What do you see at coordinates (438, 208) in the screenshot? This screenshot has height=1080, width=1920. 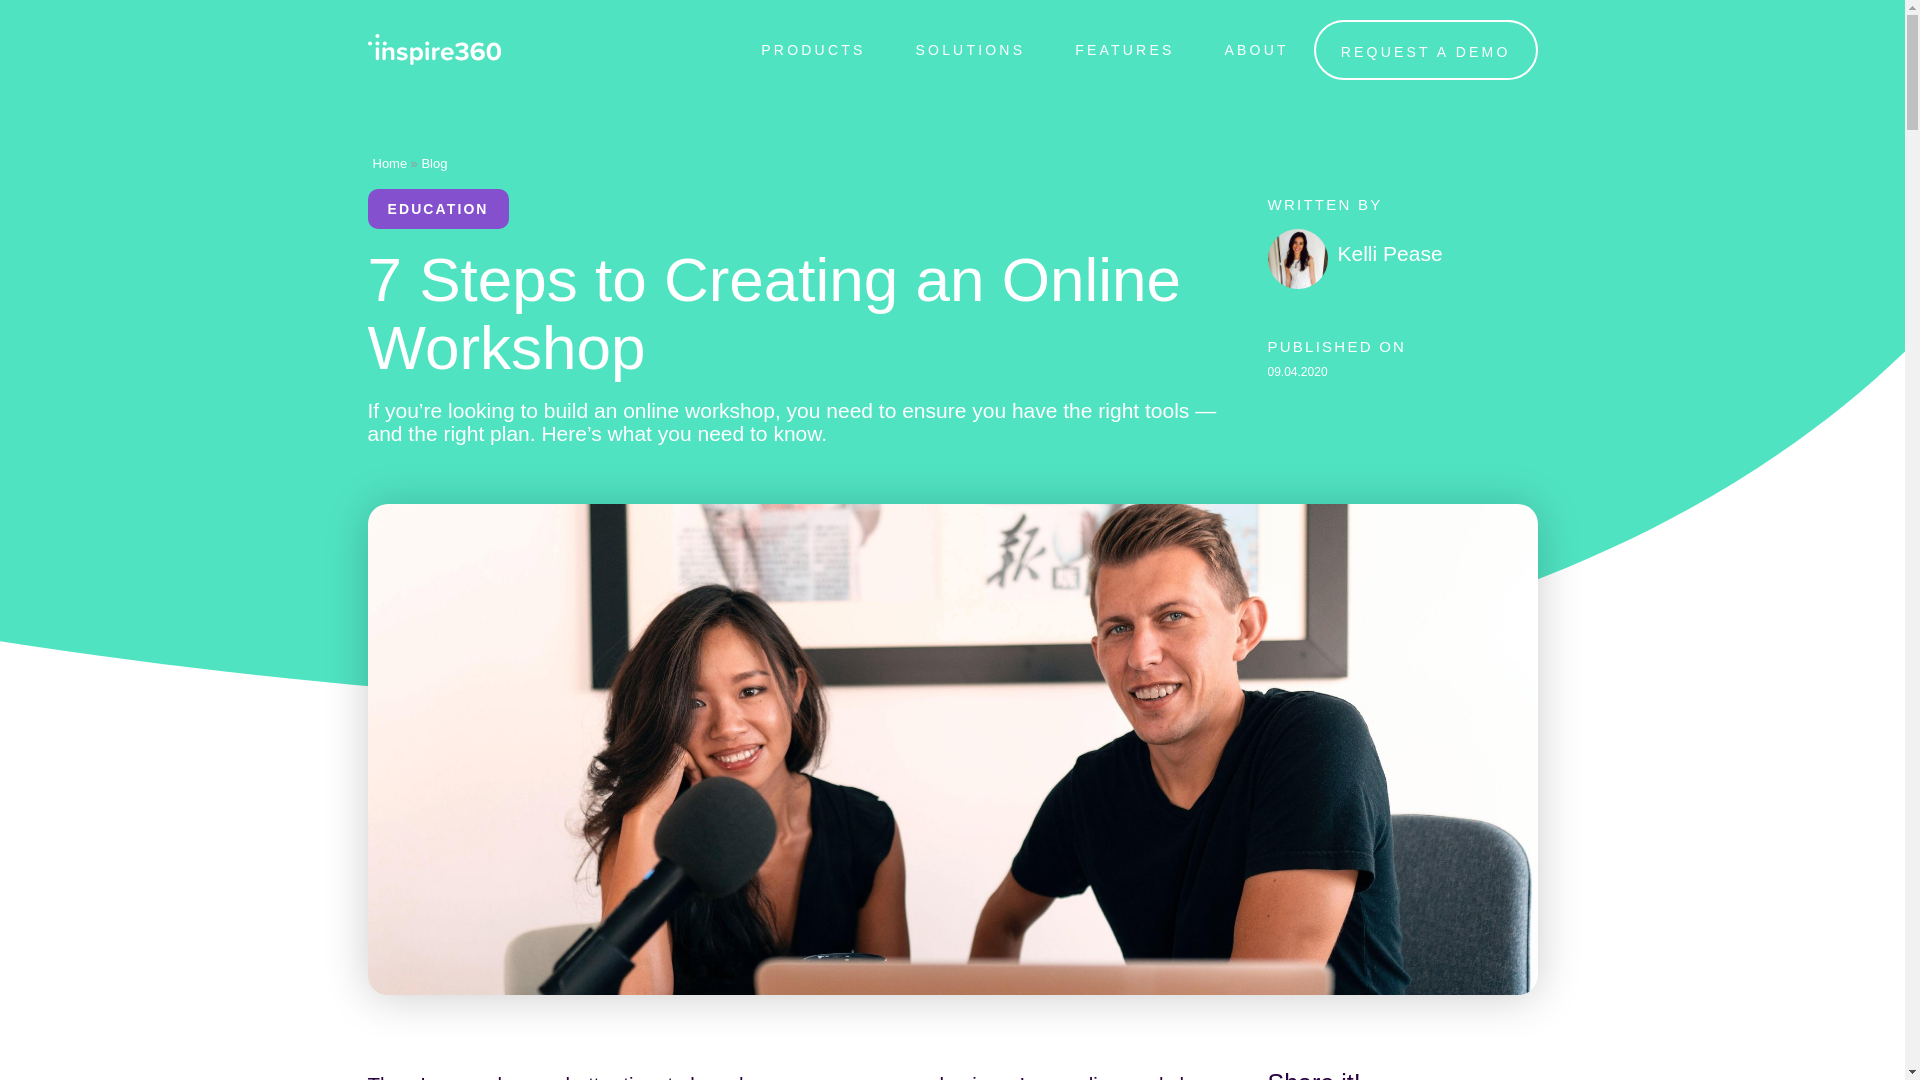 I see `EDUCATION` at bounding box center [438, 208].